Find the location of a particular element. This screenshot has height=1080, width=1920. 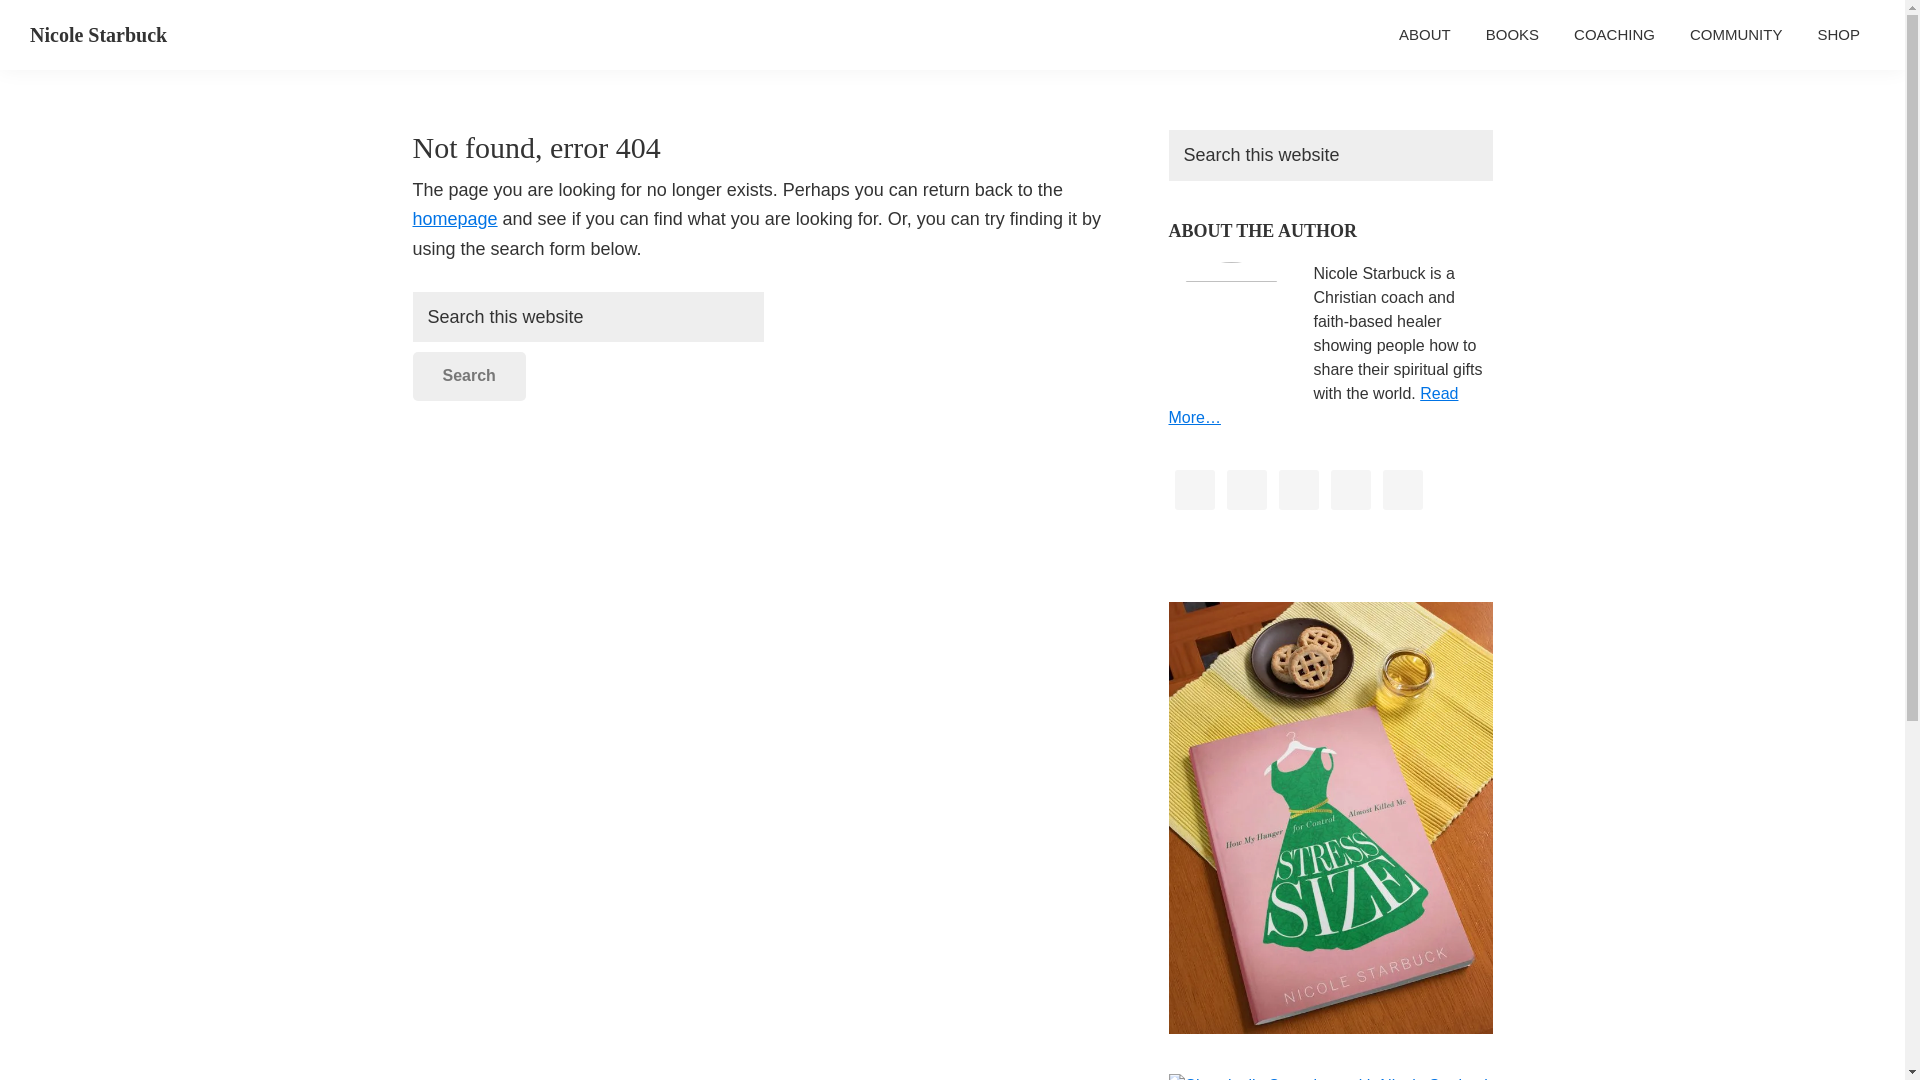

SHOP is located at coordinates (1838, 34).